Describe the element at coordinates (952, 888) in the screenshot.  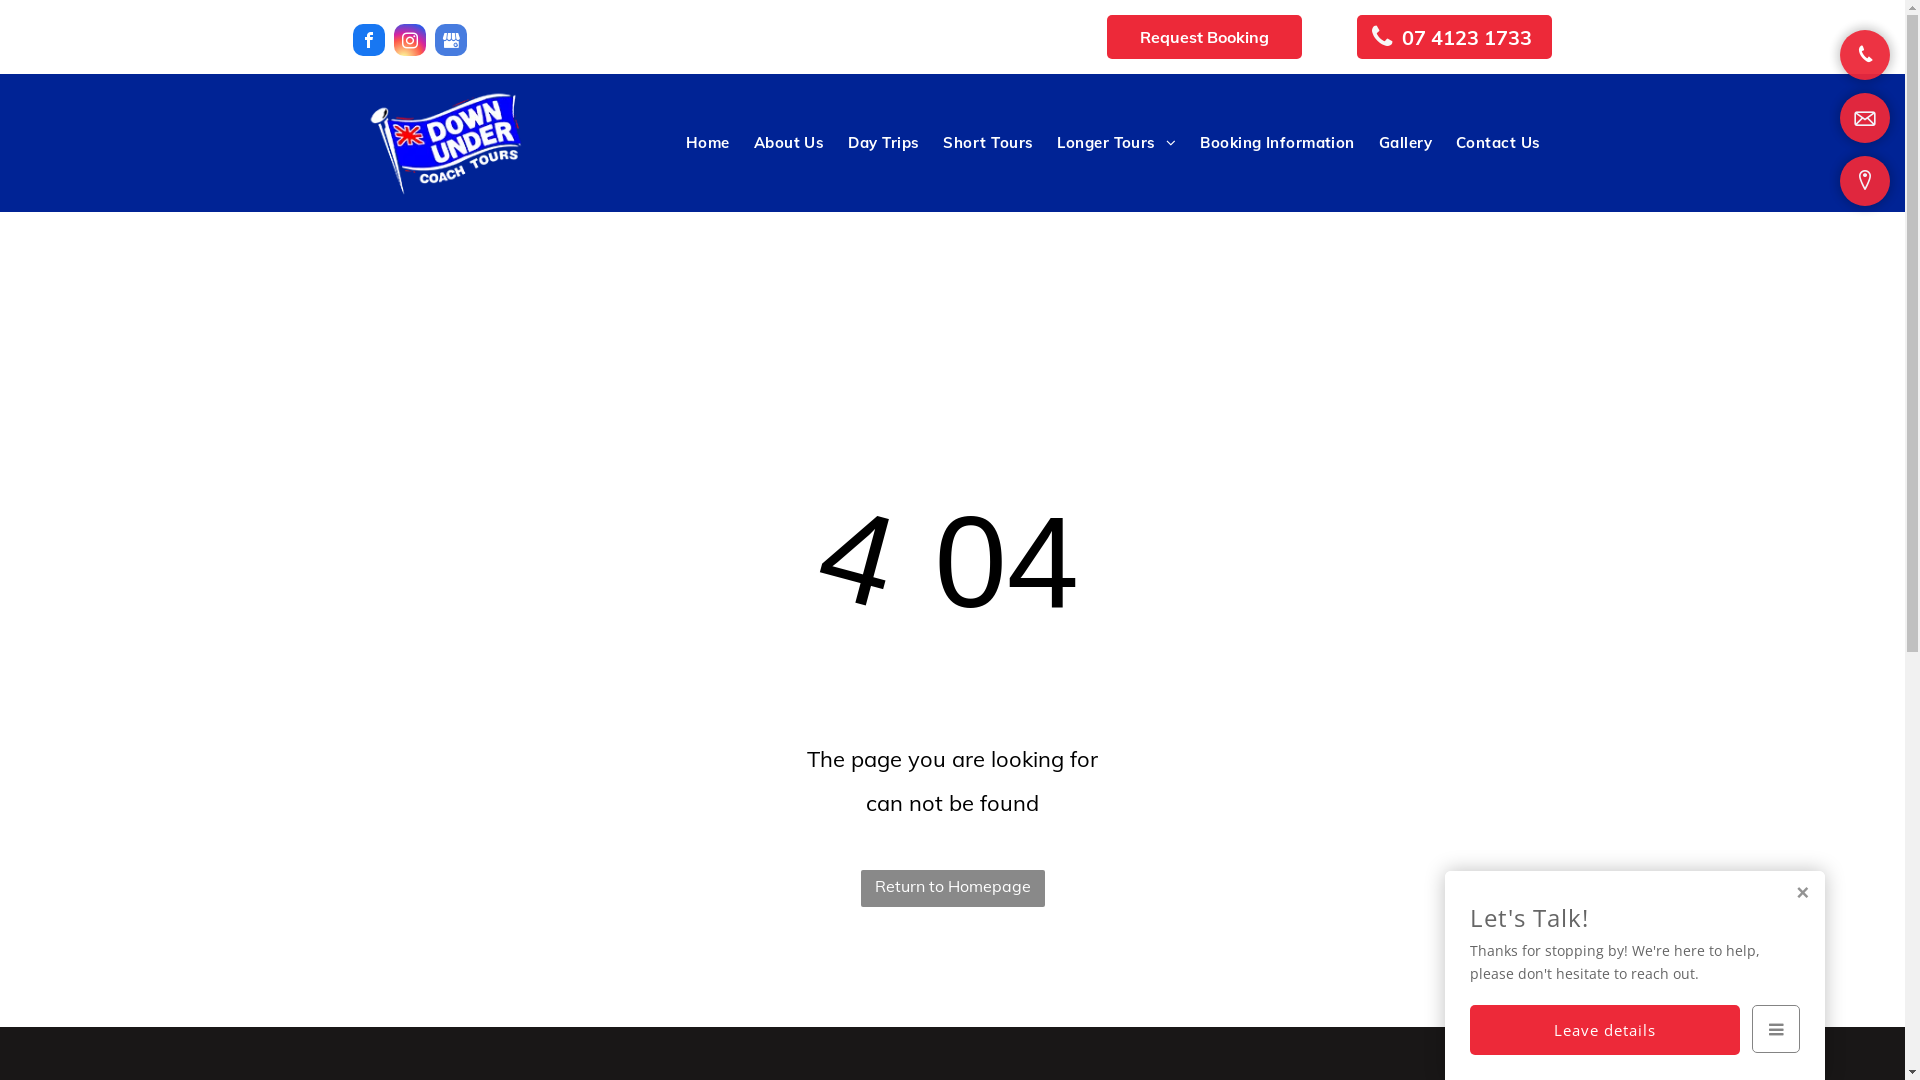
I see `Return to Homepage` at that location.